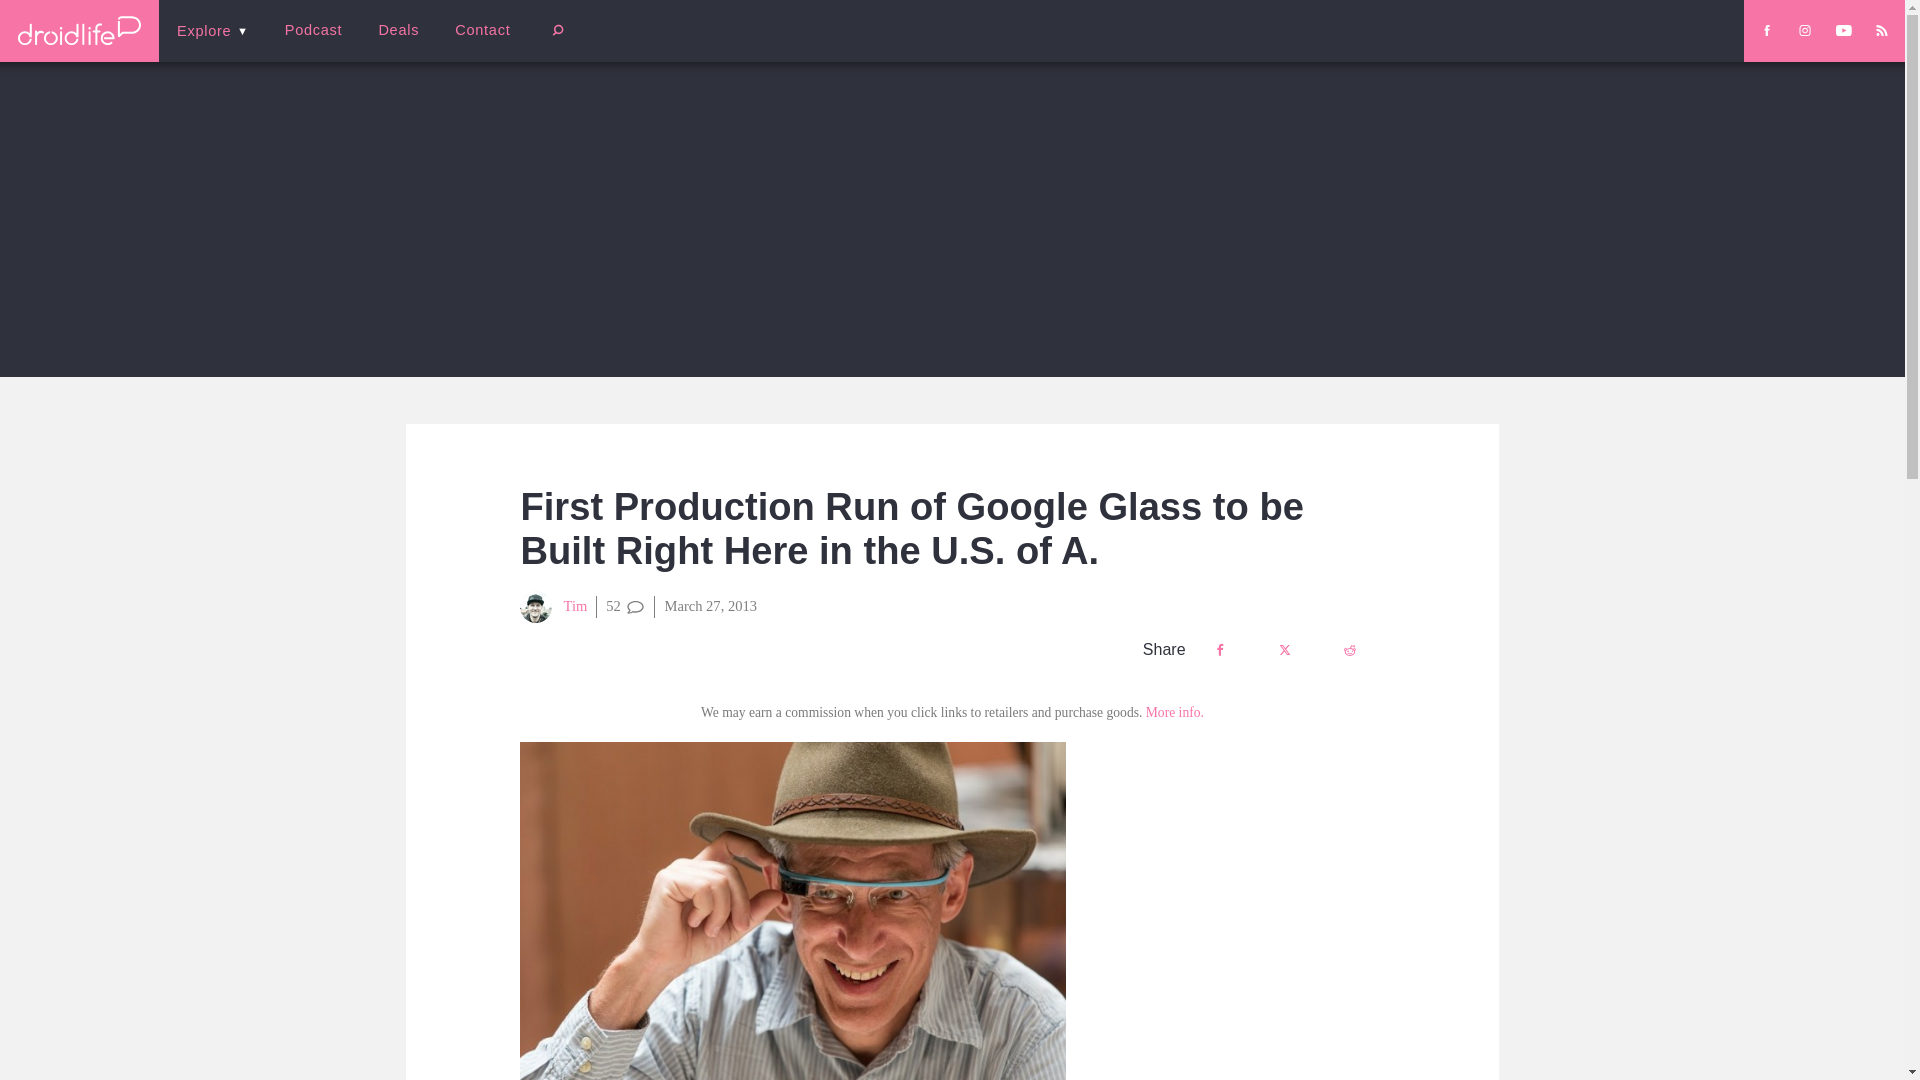 The image size is (1920, 1080). I want to click on Droid Life on Facebook, so click(1766, 30).